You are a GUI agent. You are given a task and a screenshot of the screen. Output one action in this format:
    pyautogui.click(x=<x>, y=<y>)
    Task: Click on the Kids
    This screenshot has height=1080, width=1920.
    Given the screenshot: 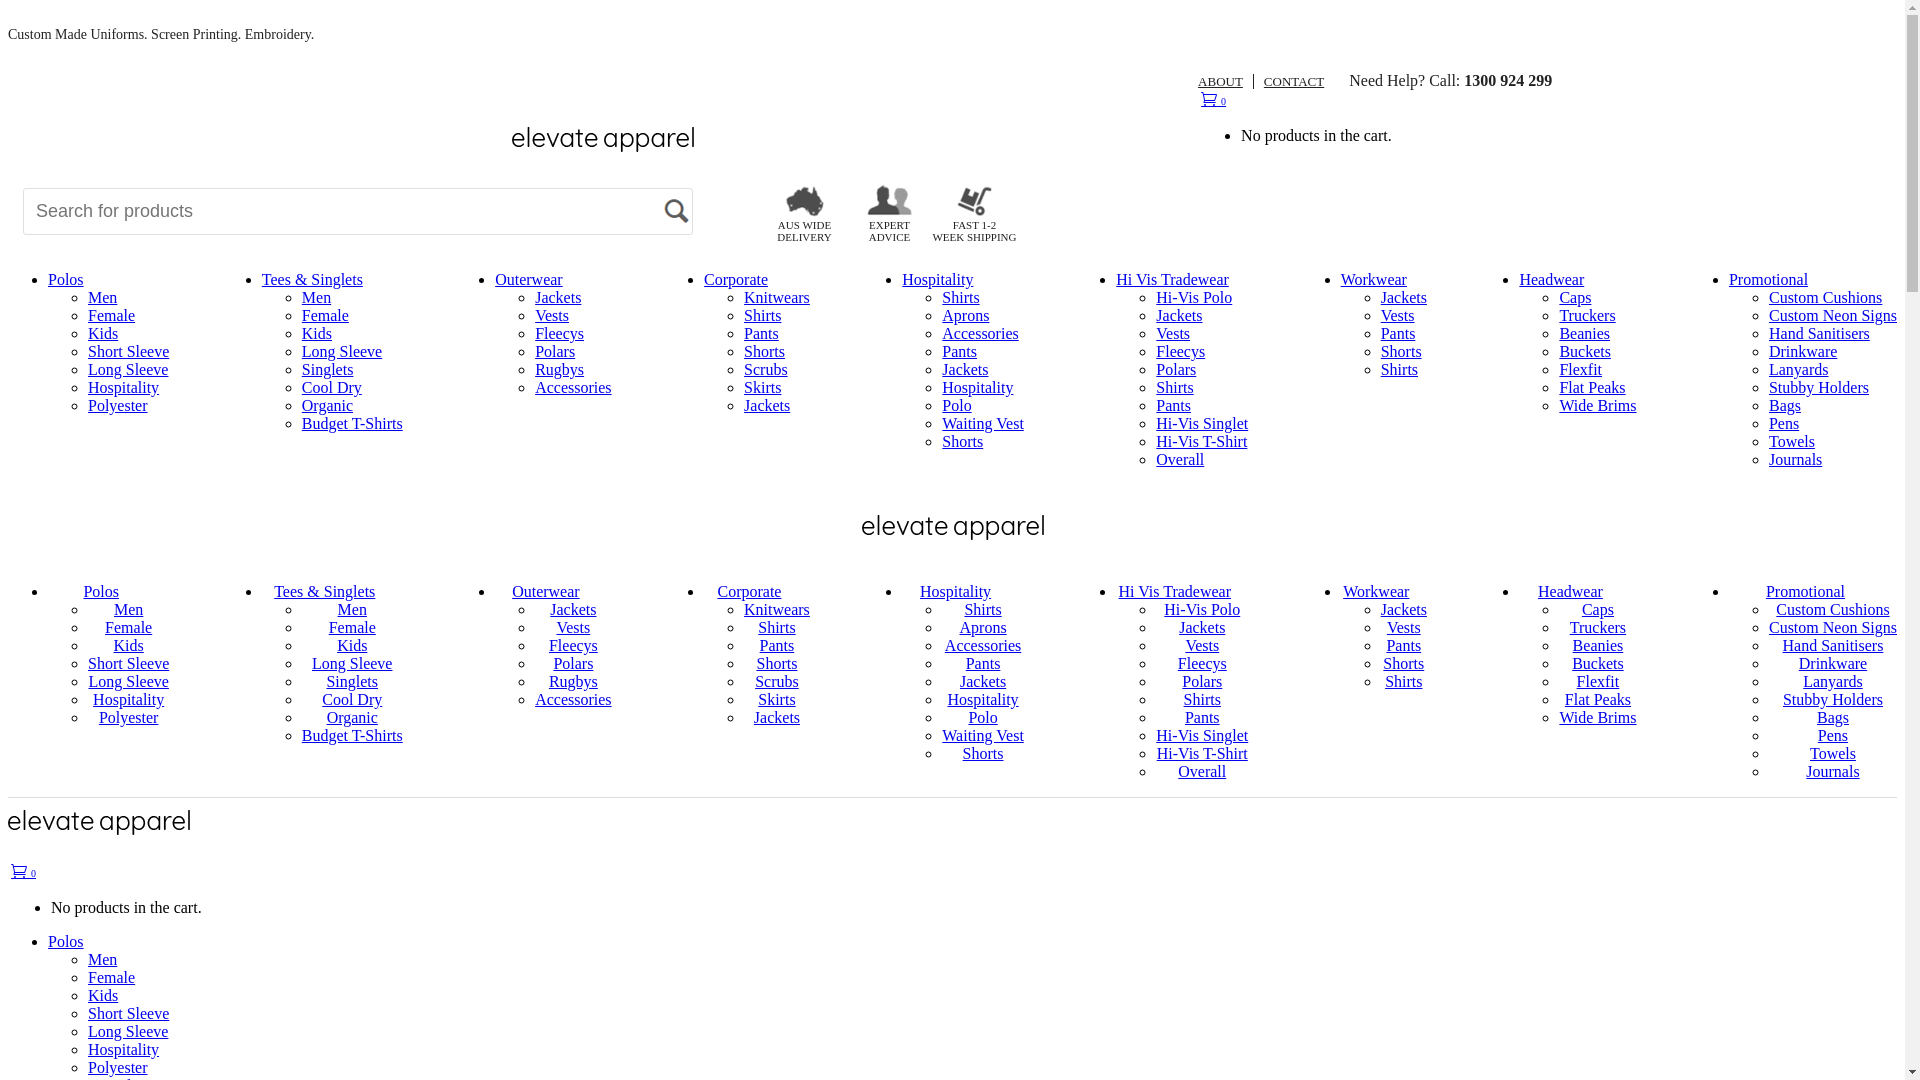 What is the action you would take?
    pyautogui.click(x=129, y=646)
    